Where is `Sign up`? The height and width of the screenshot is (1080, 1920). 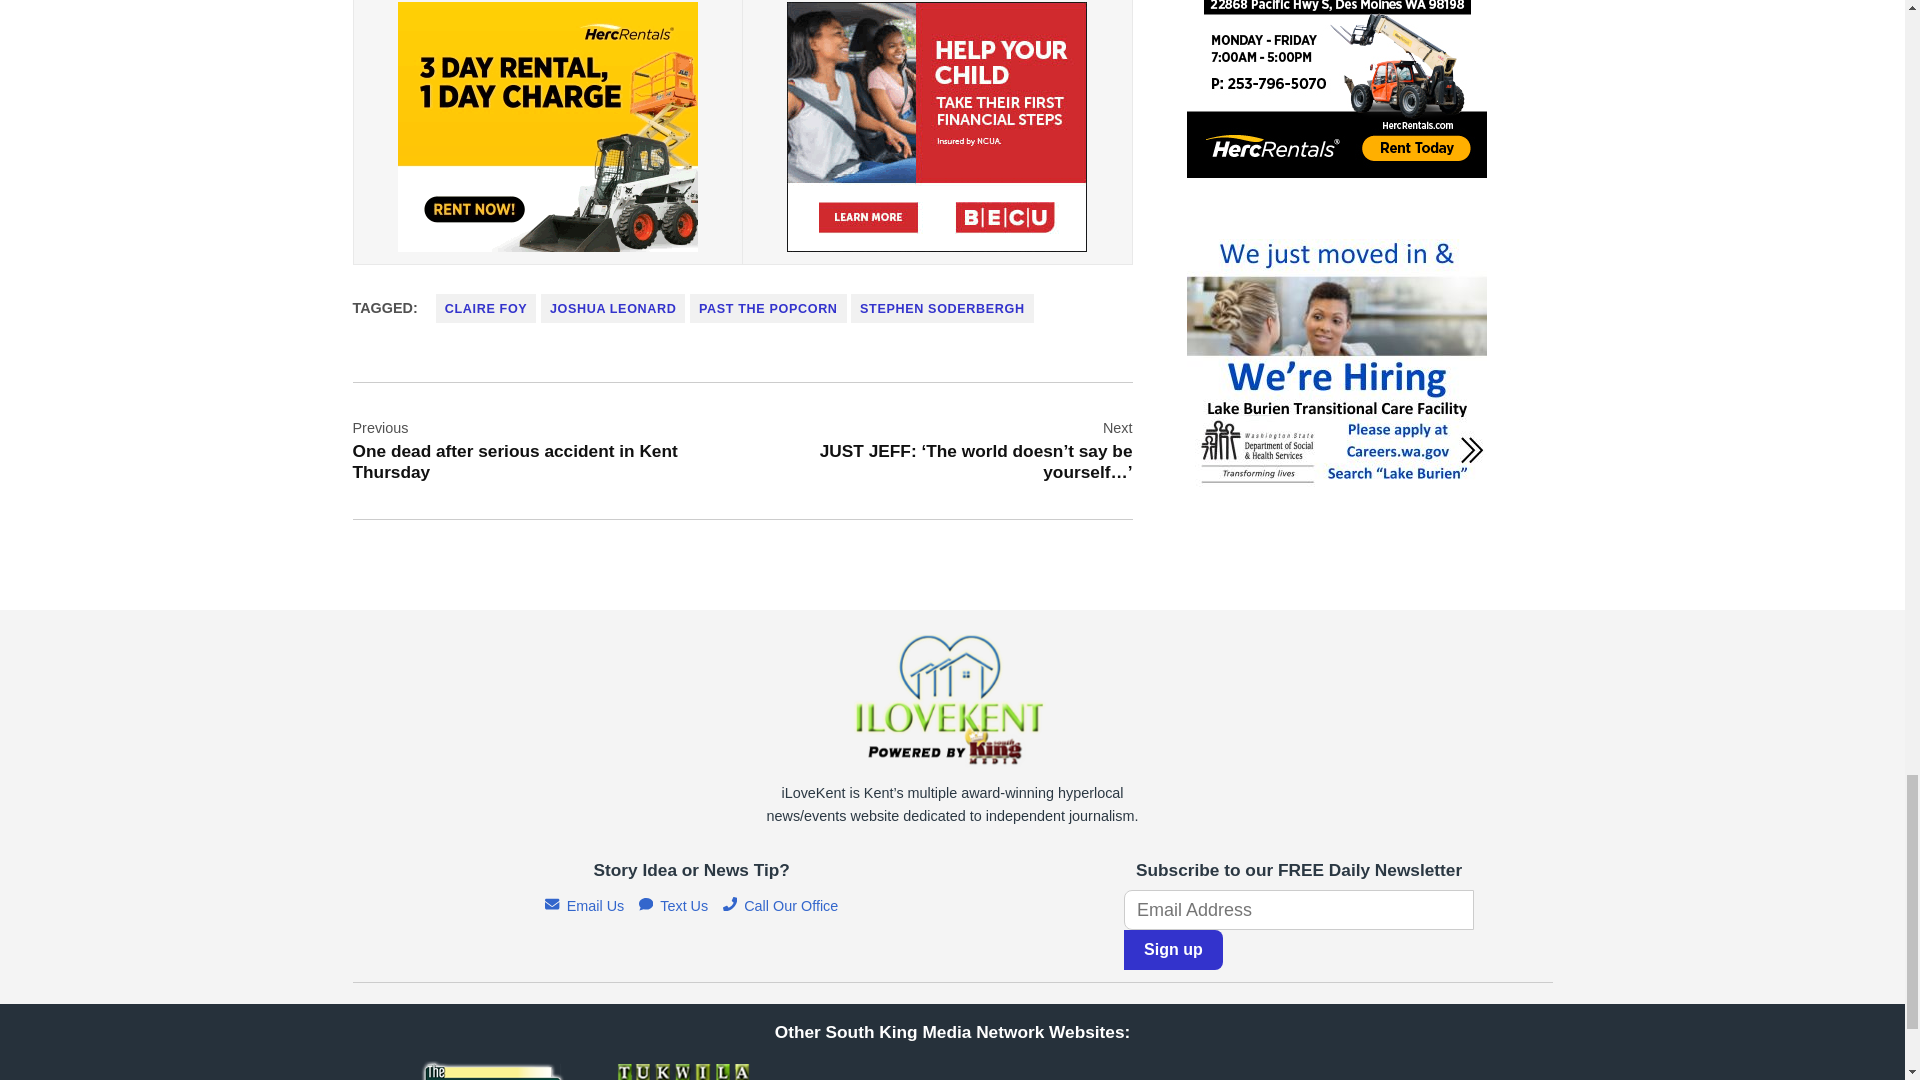
Sign up is located at coordinates (1173, 949).